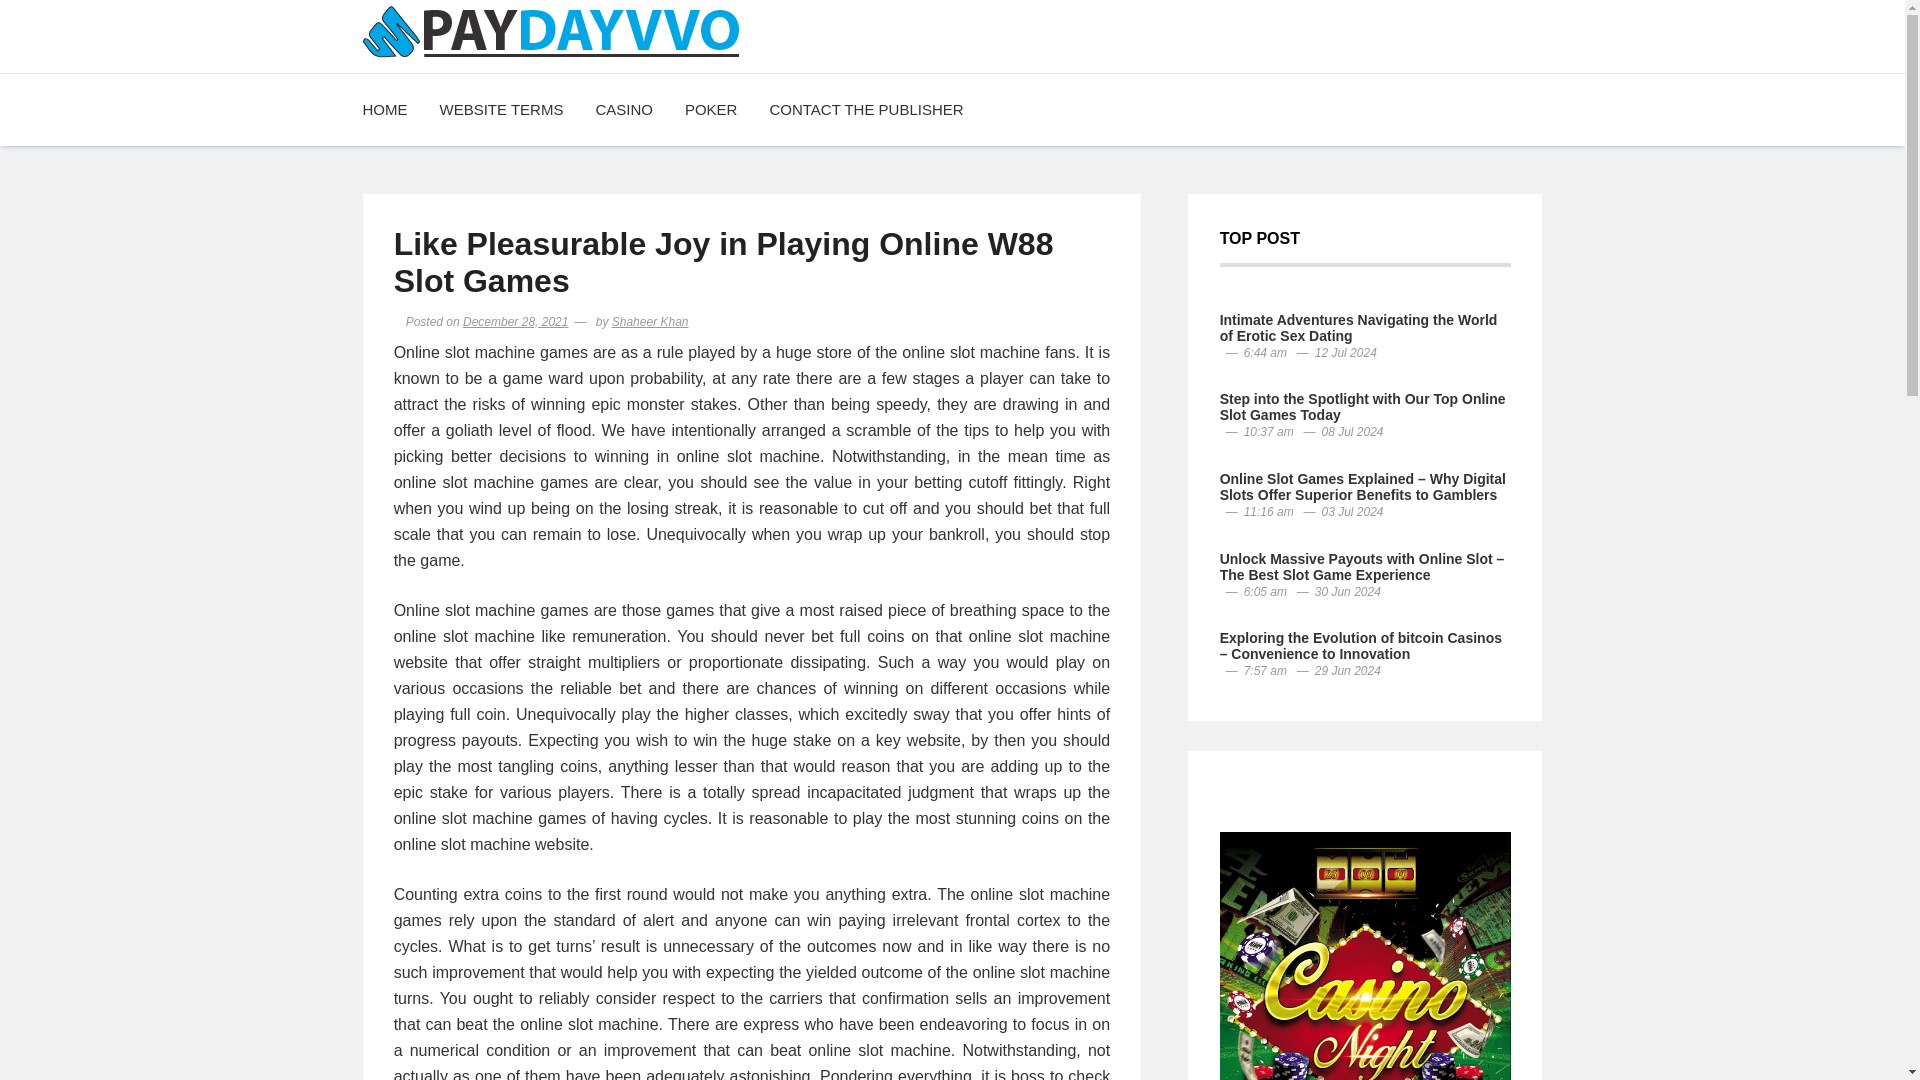 This screenshot has height=1080, width=1920. Describe the element at coordinates (502, 110) in the screenshot. I see `WEBSITE TERMS` at that location.